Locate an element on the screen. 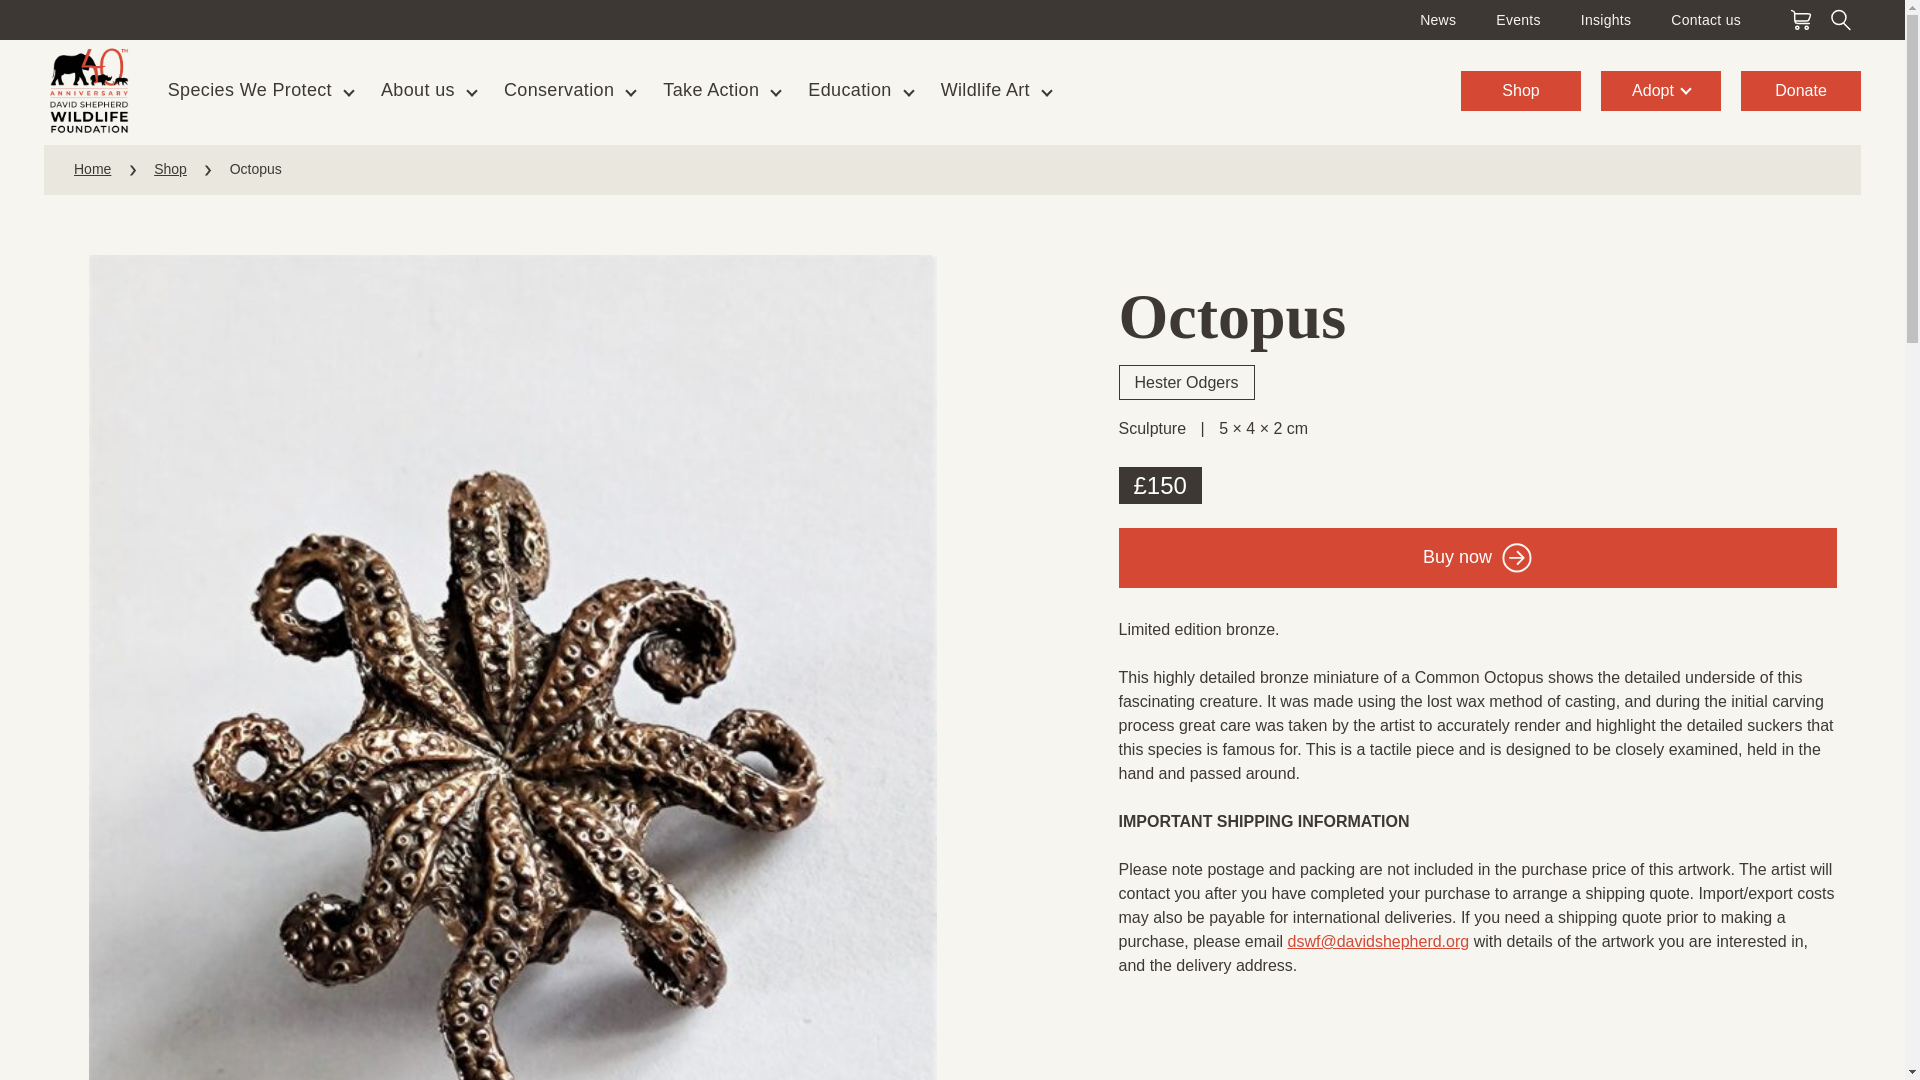  Conservation is located at coordinates (558, 90).